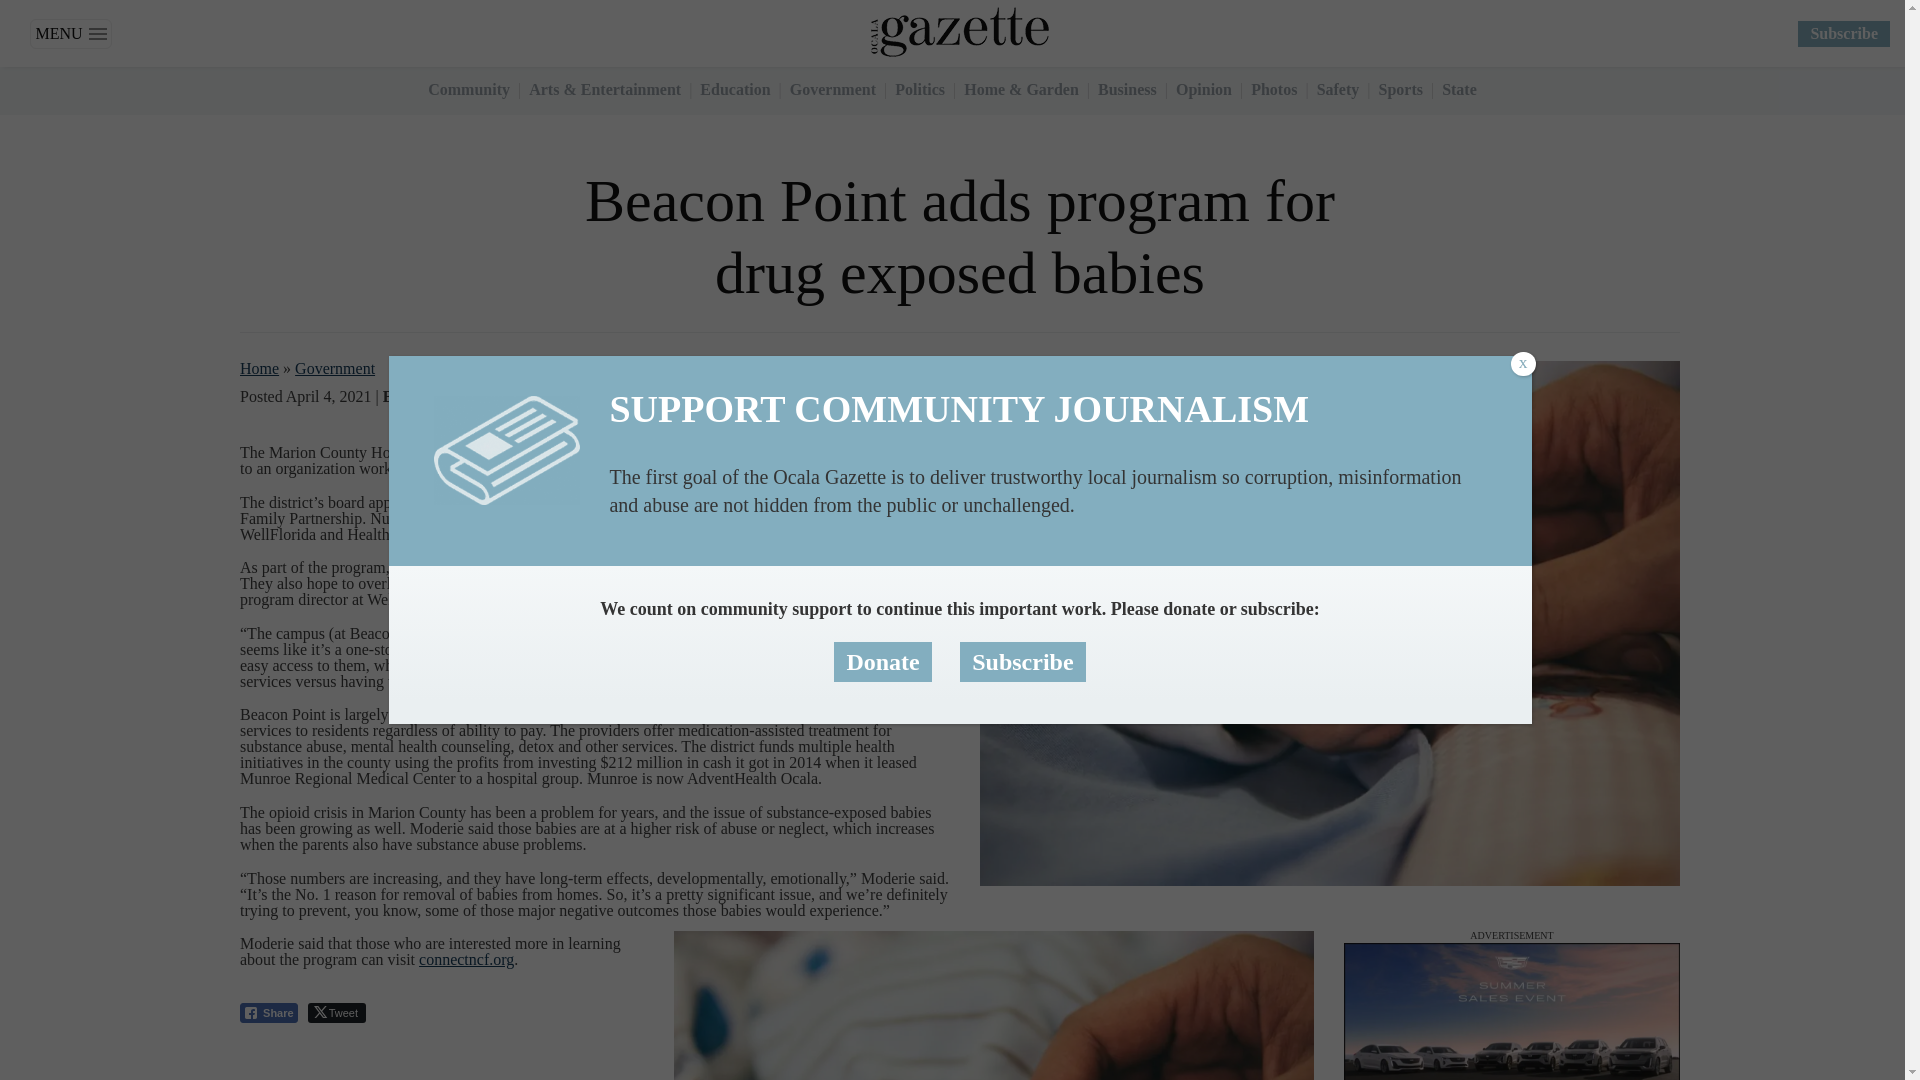 Image resolution: width=1920 pixels, height=1080 pixels. I want to click on Politics, so click(919, 90).